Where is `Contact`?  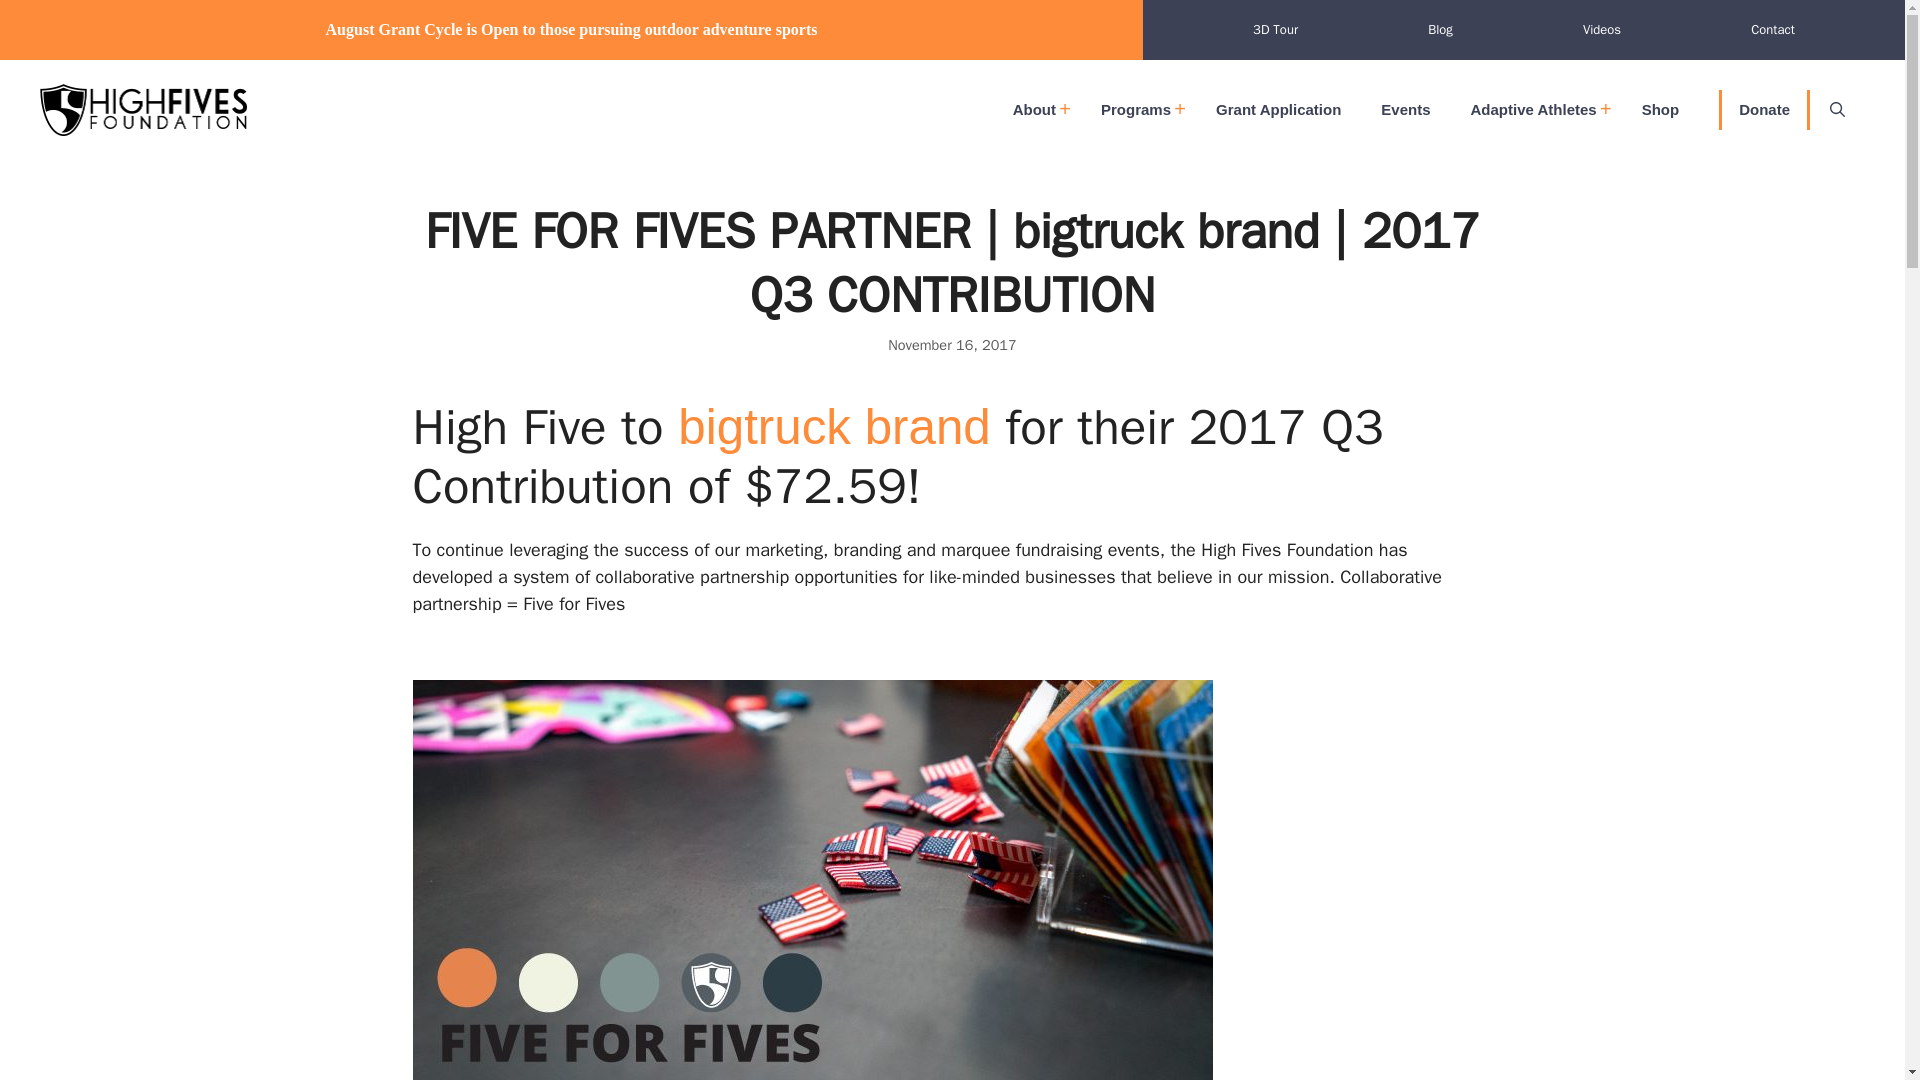 Contact is located at coordinates (1772, 29).